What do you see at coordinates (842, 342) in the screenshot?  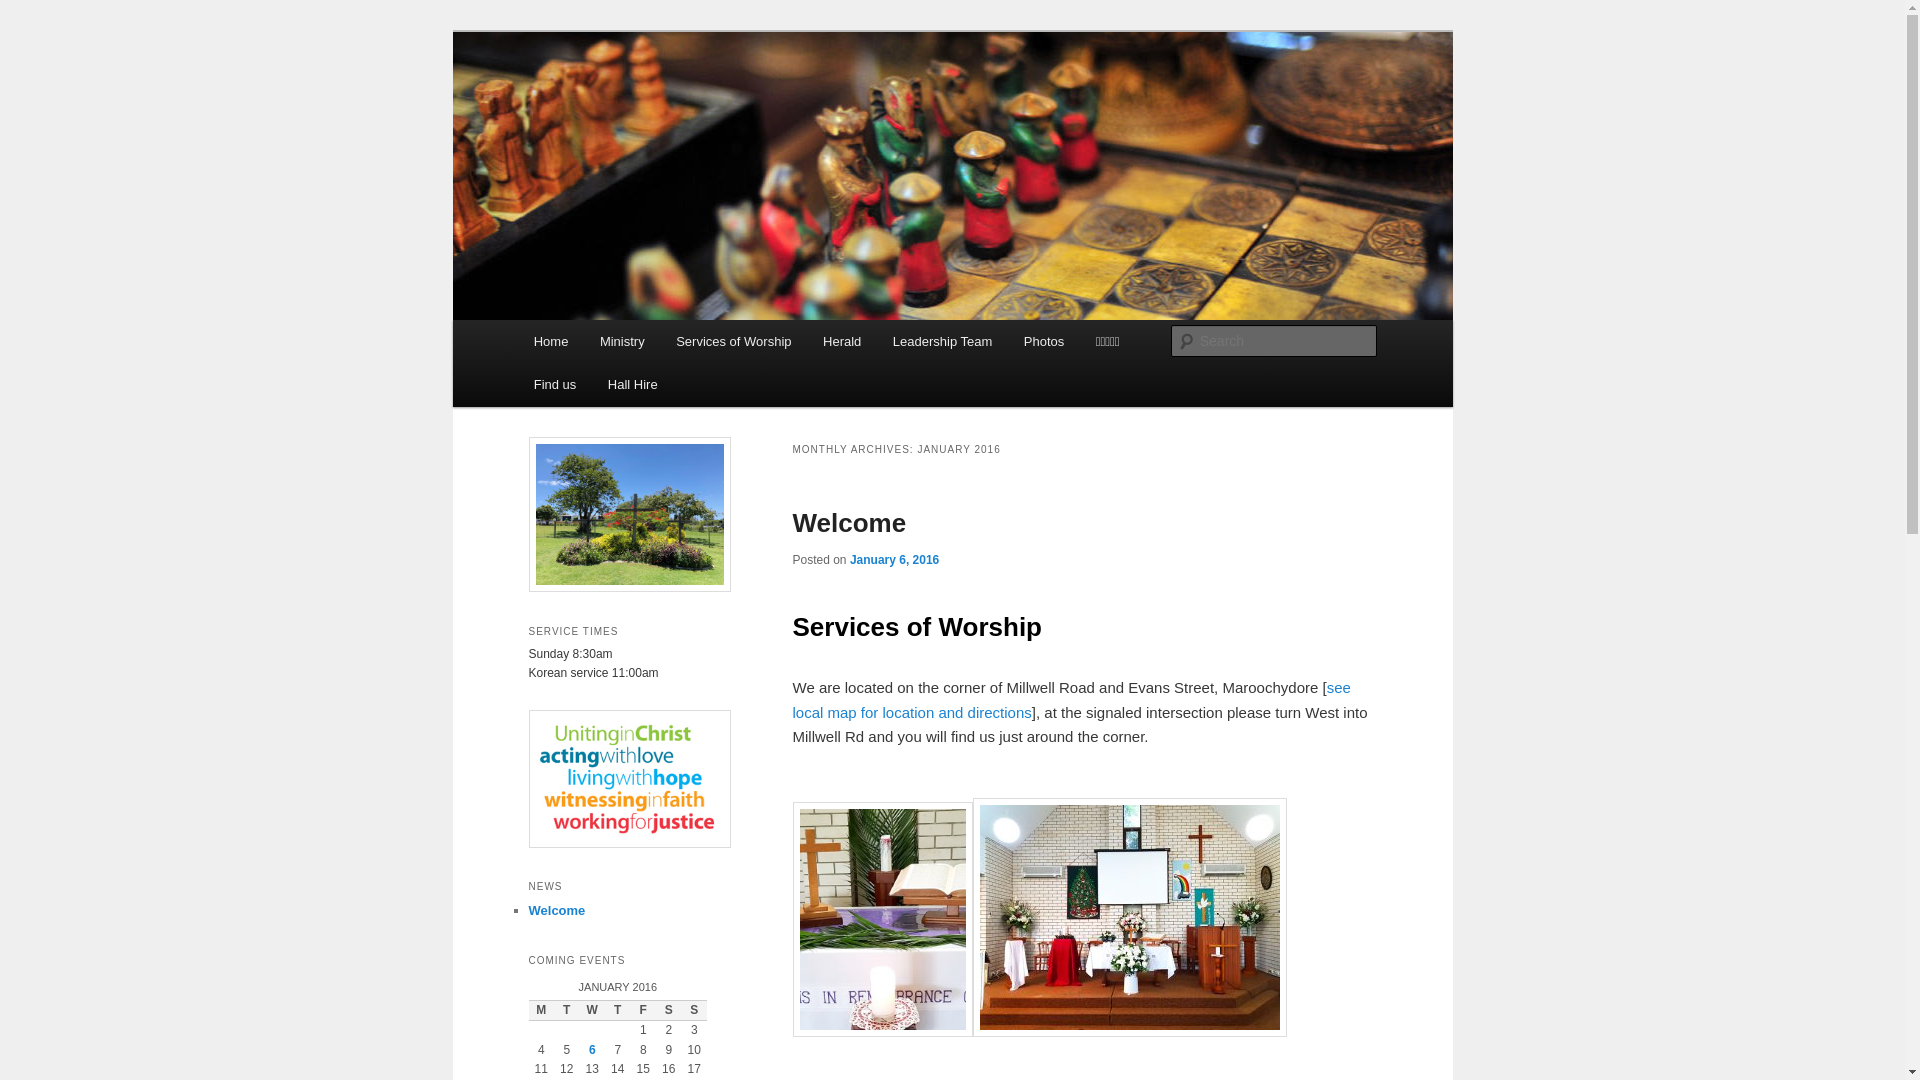 I see `Herald` at bounding box center [842, 342].